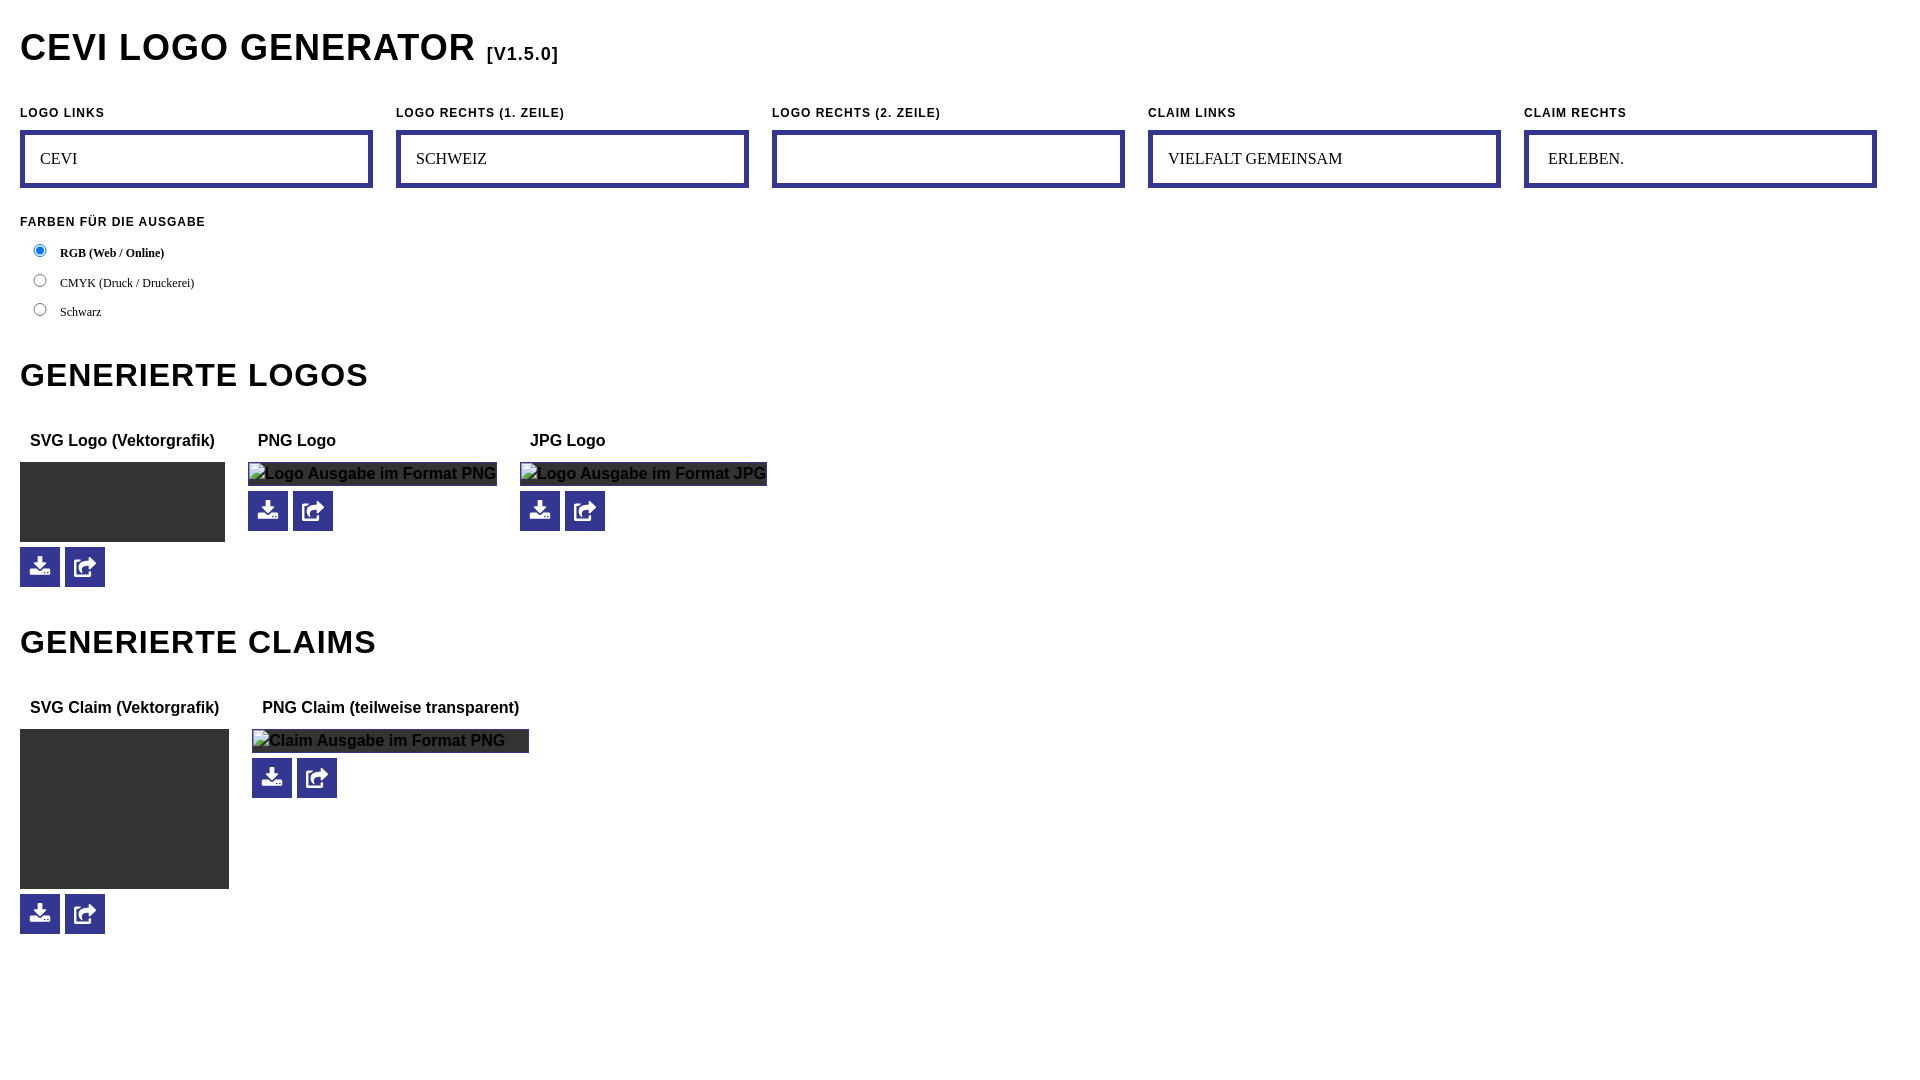 This screenshot has width=1920, height=1080. What do you see at coordinates (85, 566) in the screenshot?
I see `Share SVG Logo` at bounding box center [85, 566].